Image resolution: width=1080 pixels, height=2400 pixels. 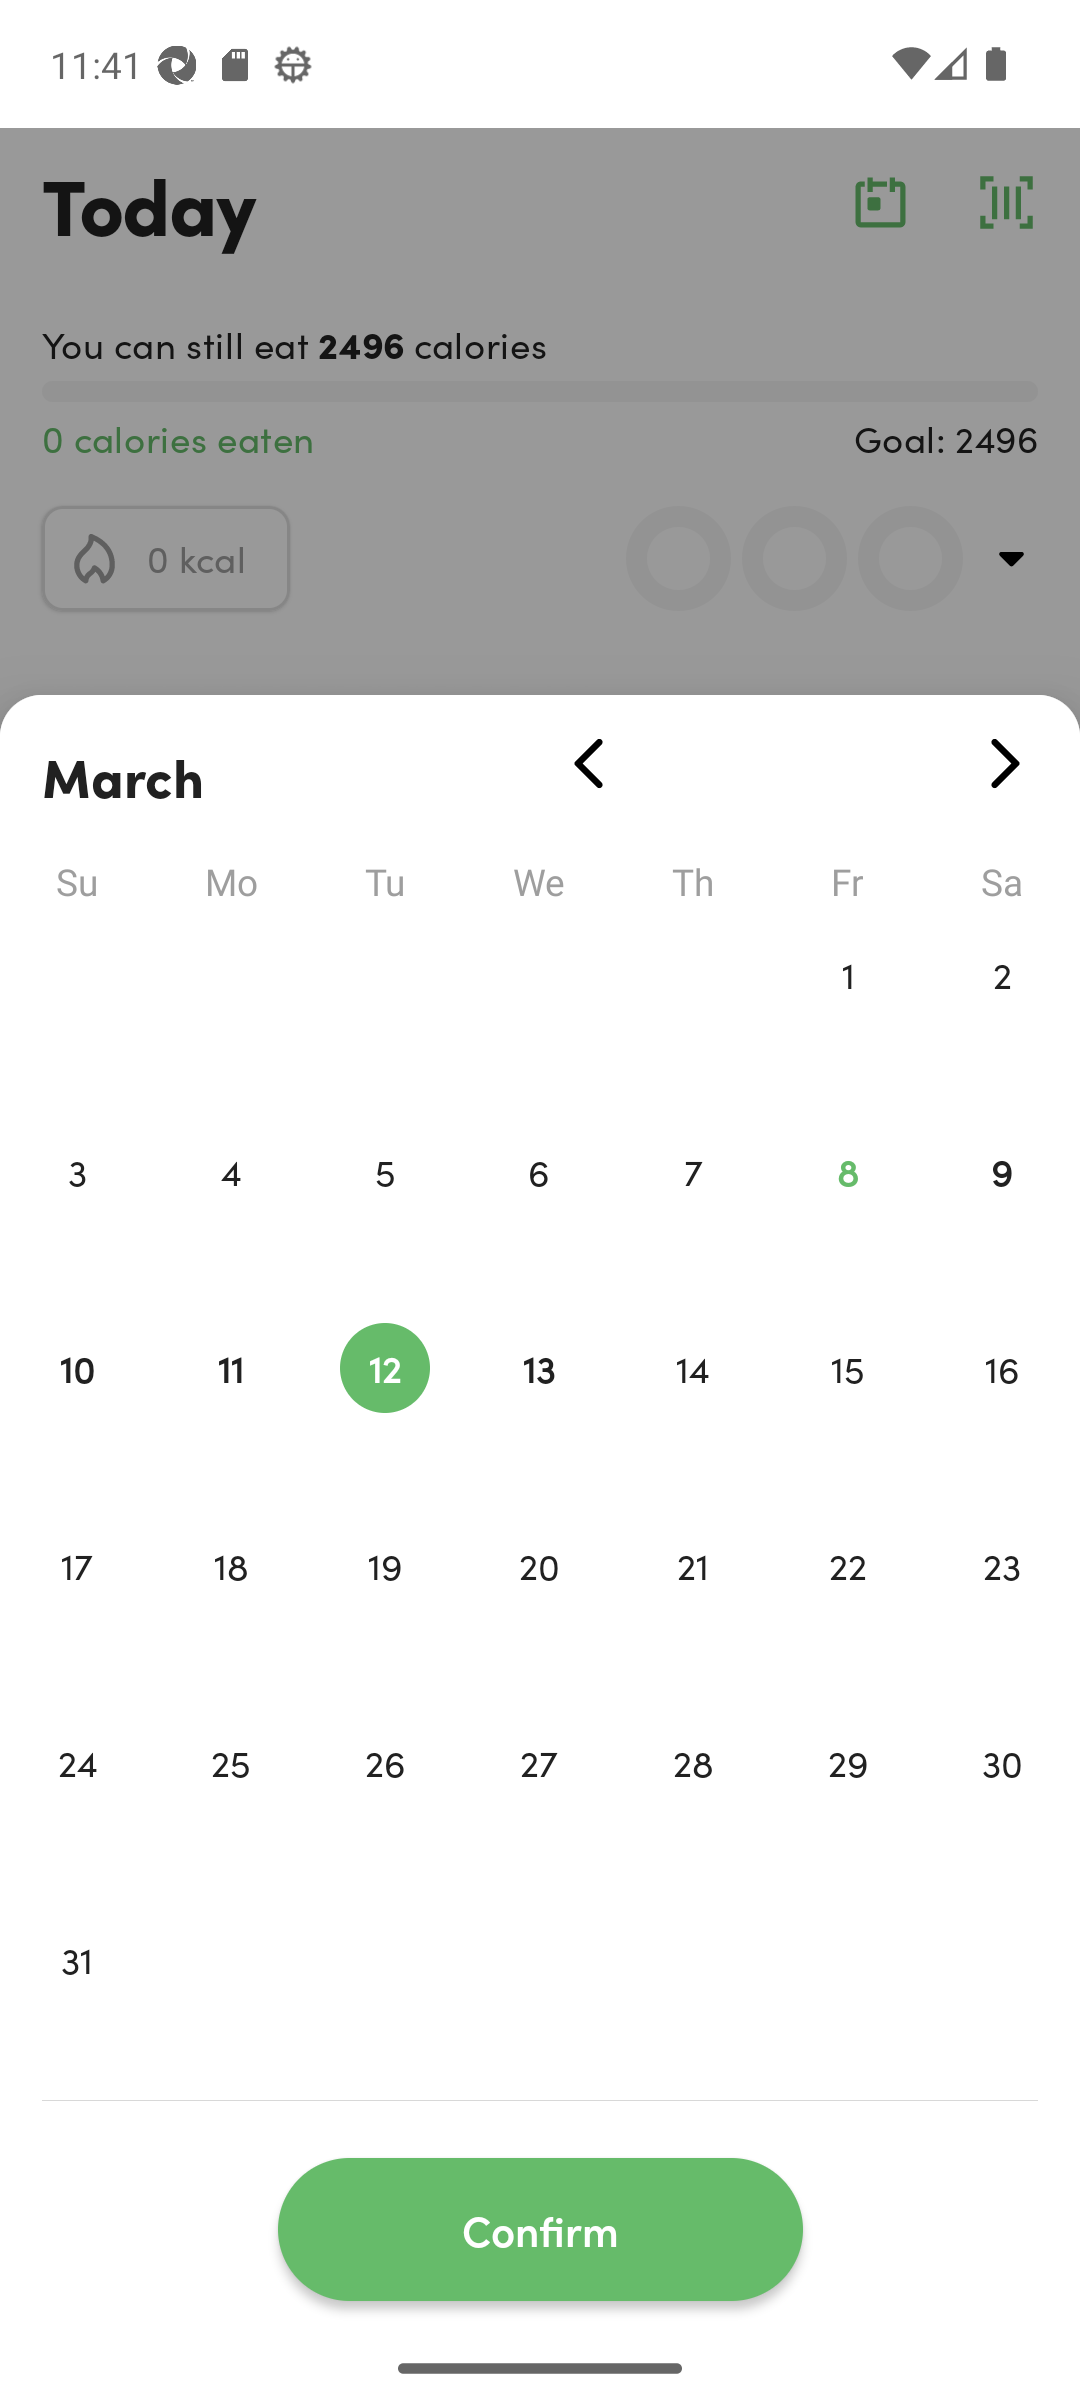 I want to click on 14, so click(x=693, y=1410).